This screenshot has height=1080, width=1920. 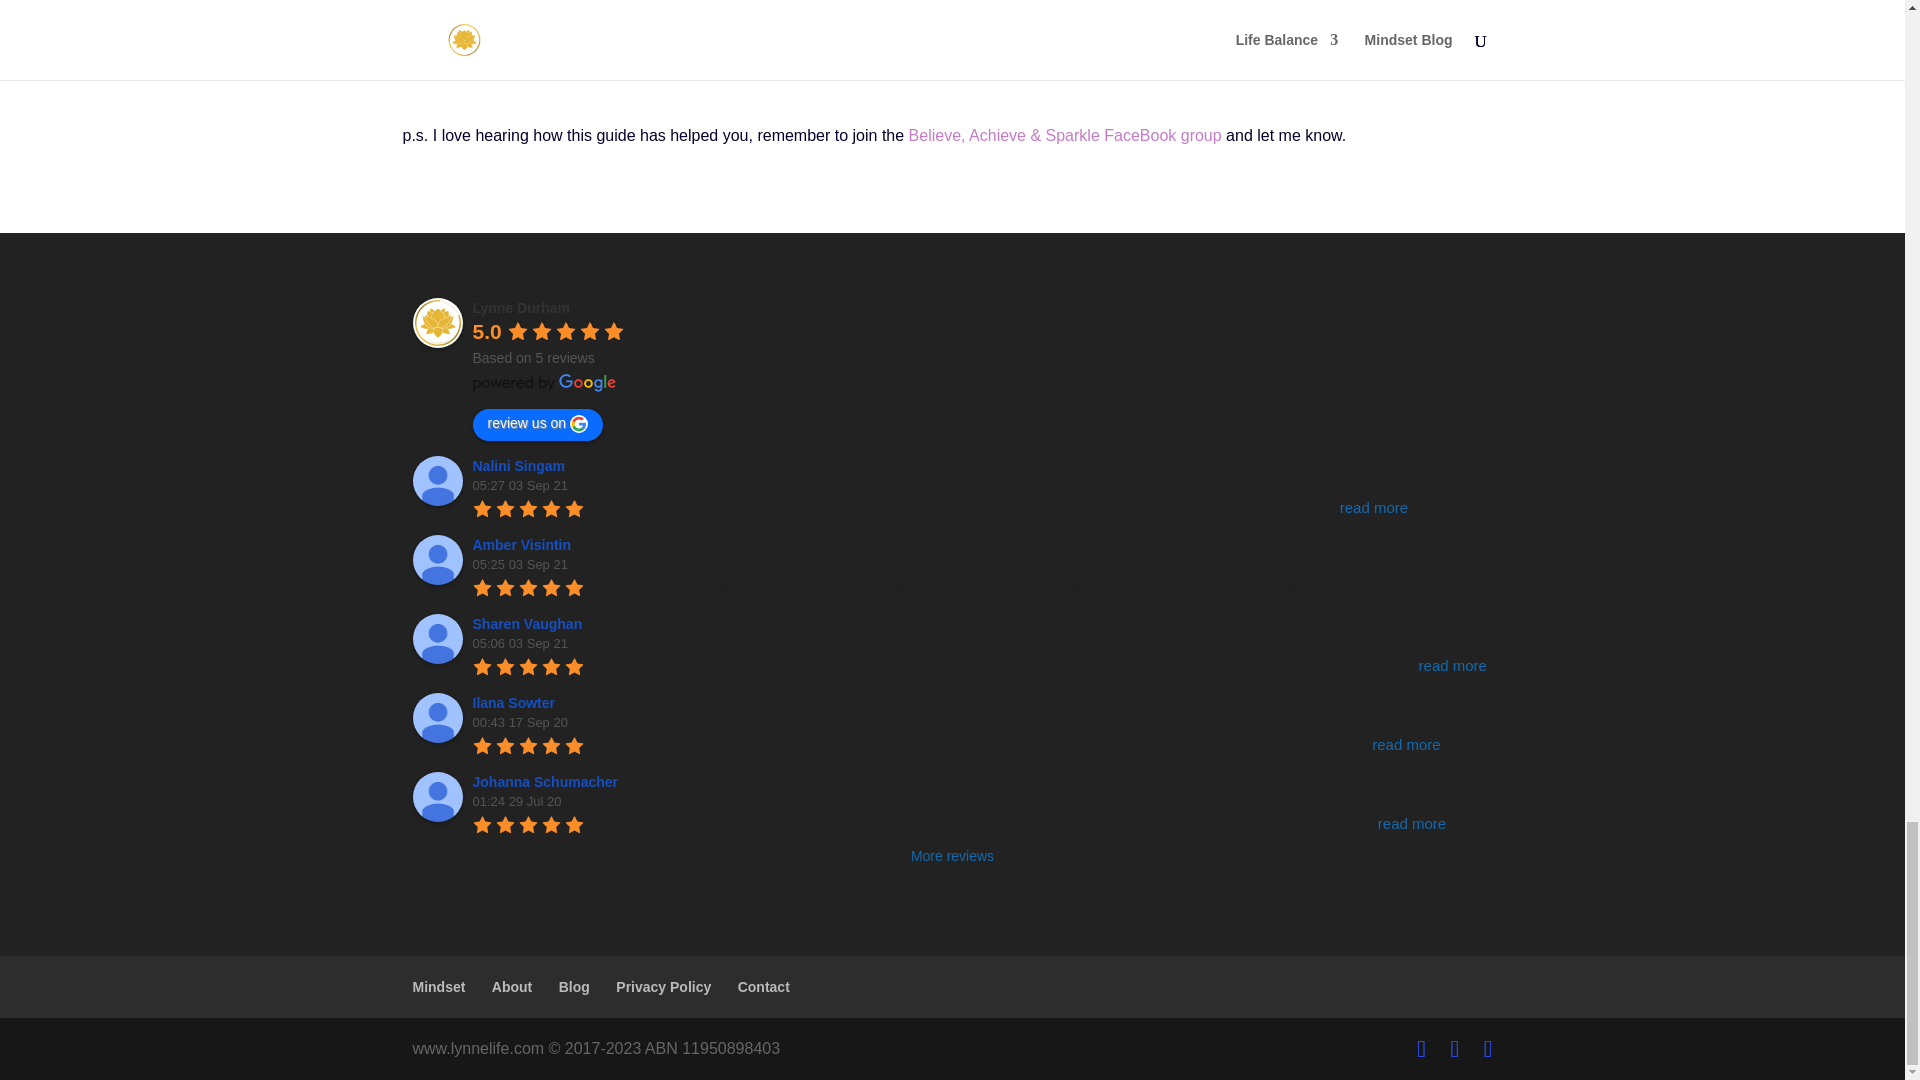 I want to click on Ilana Sowter, so click(x=516, y=702).